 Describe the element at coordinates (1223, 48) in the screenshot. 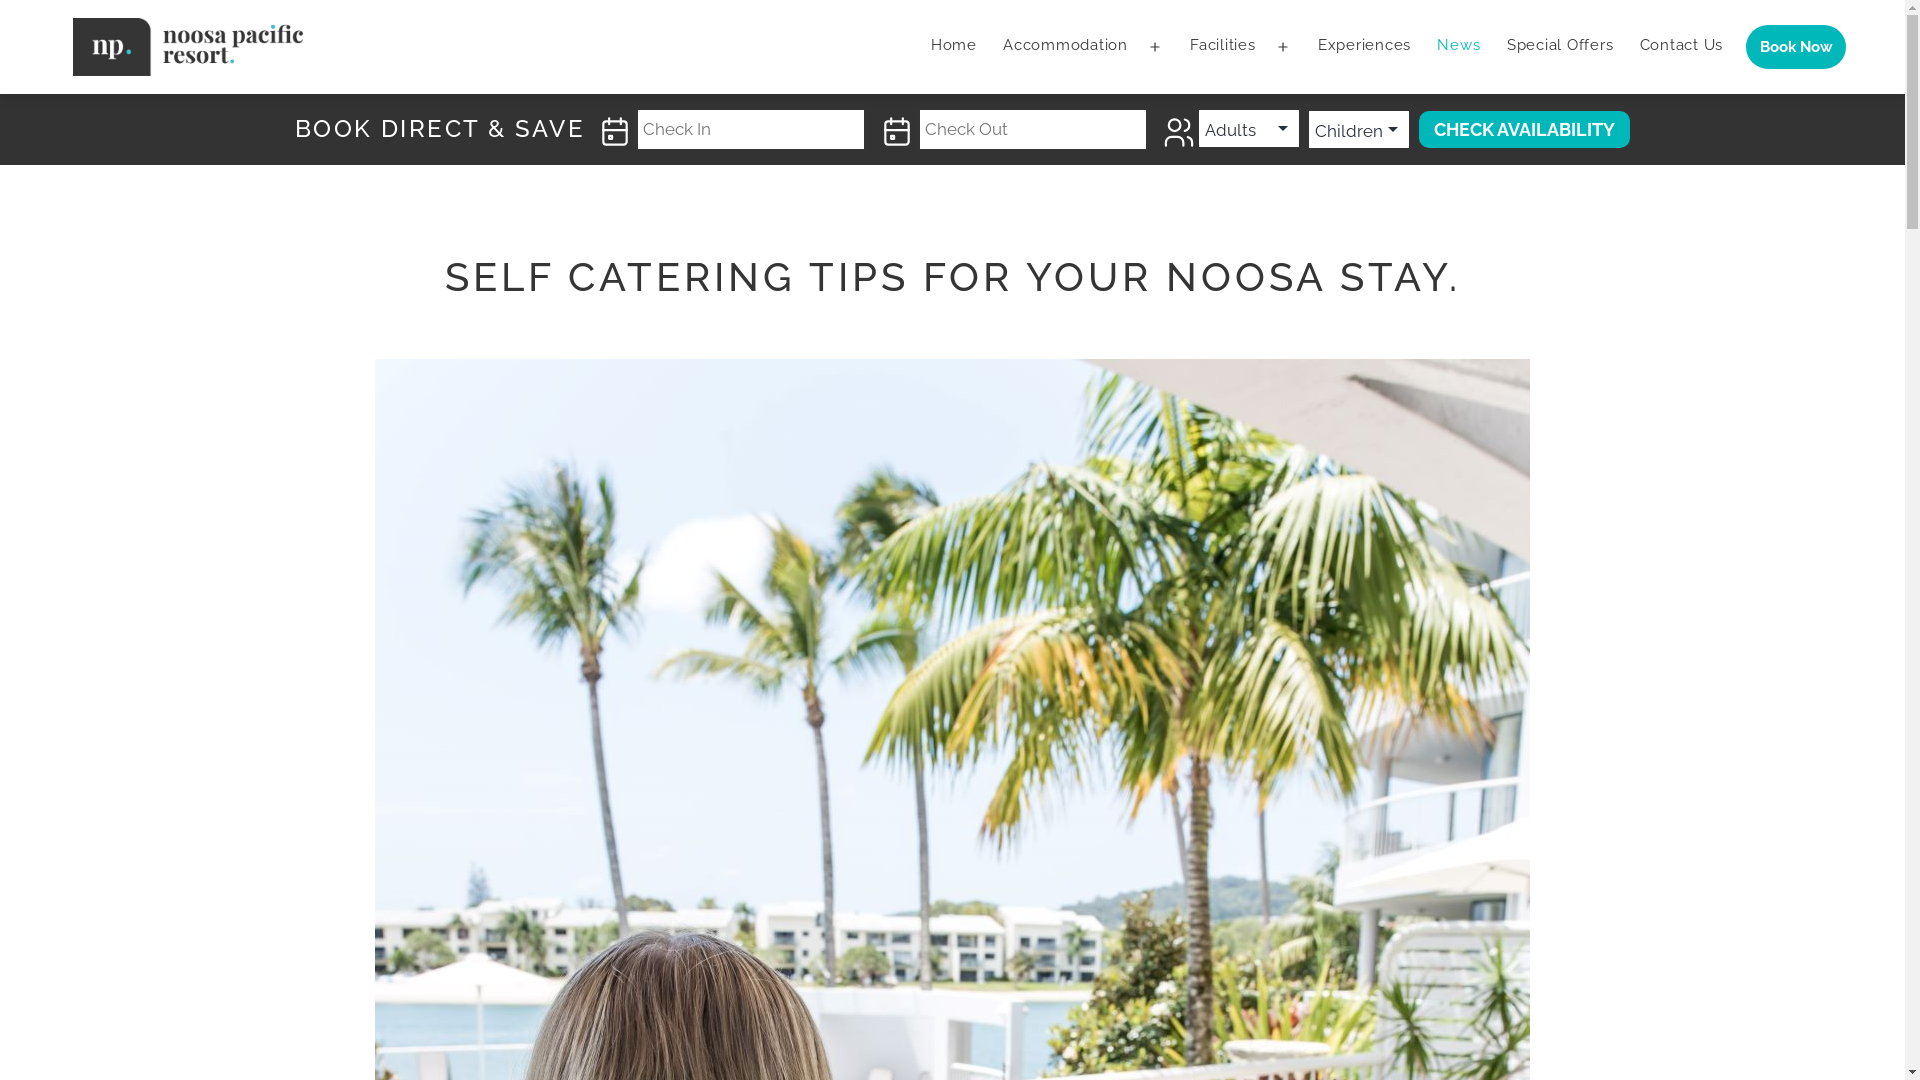

I see `Facilities` at that location.